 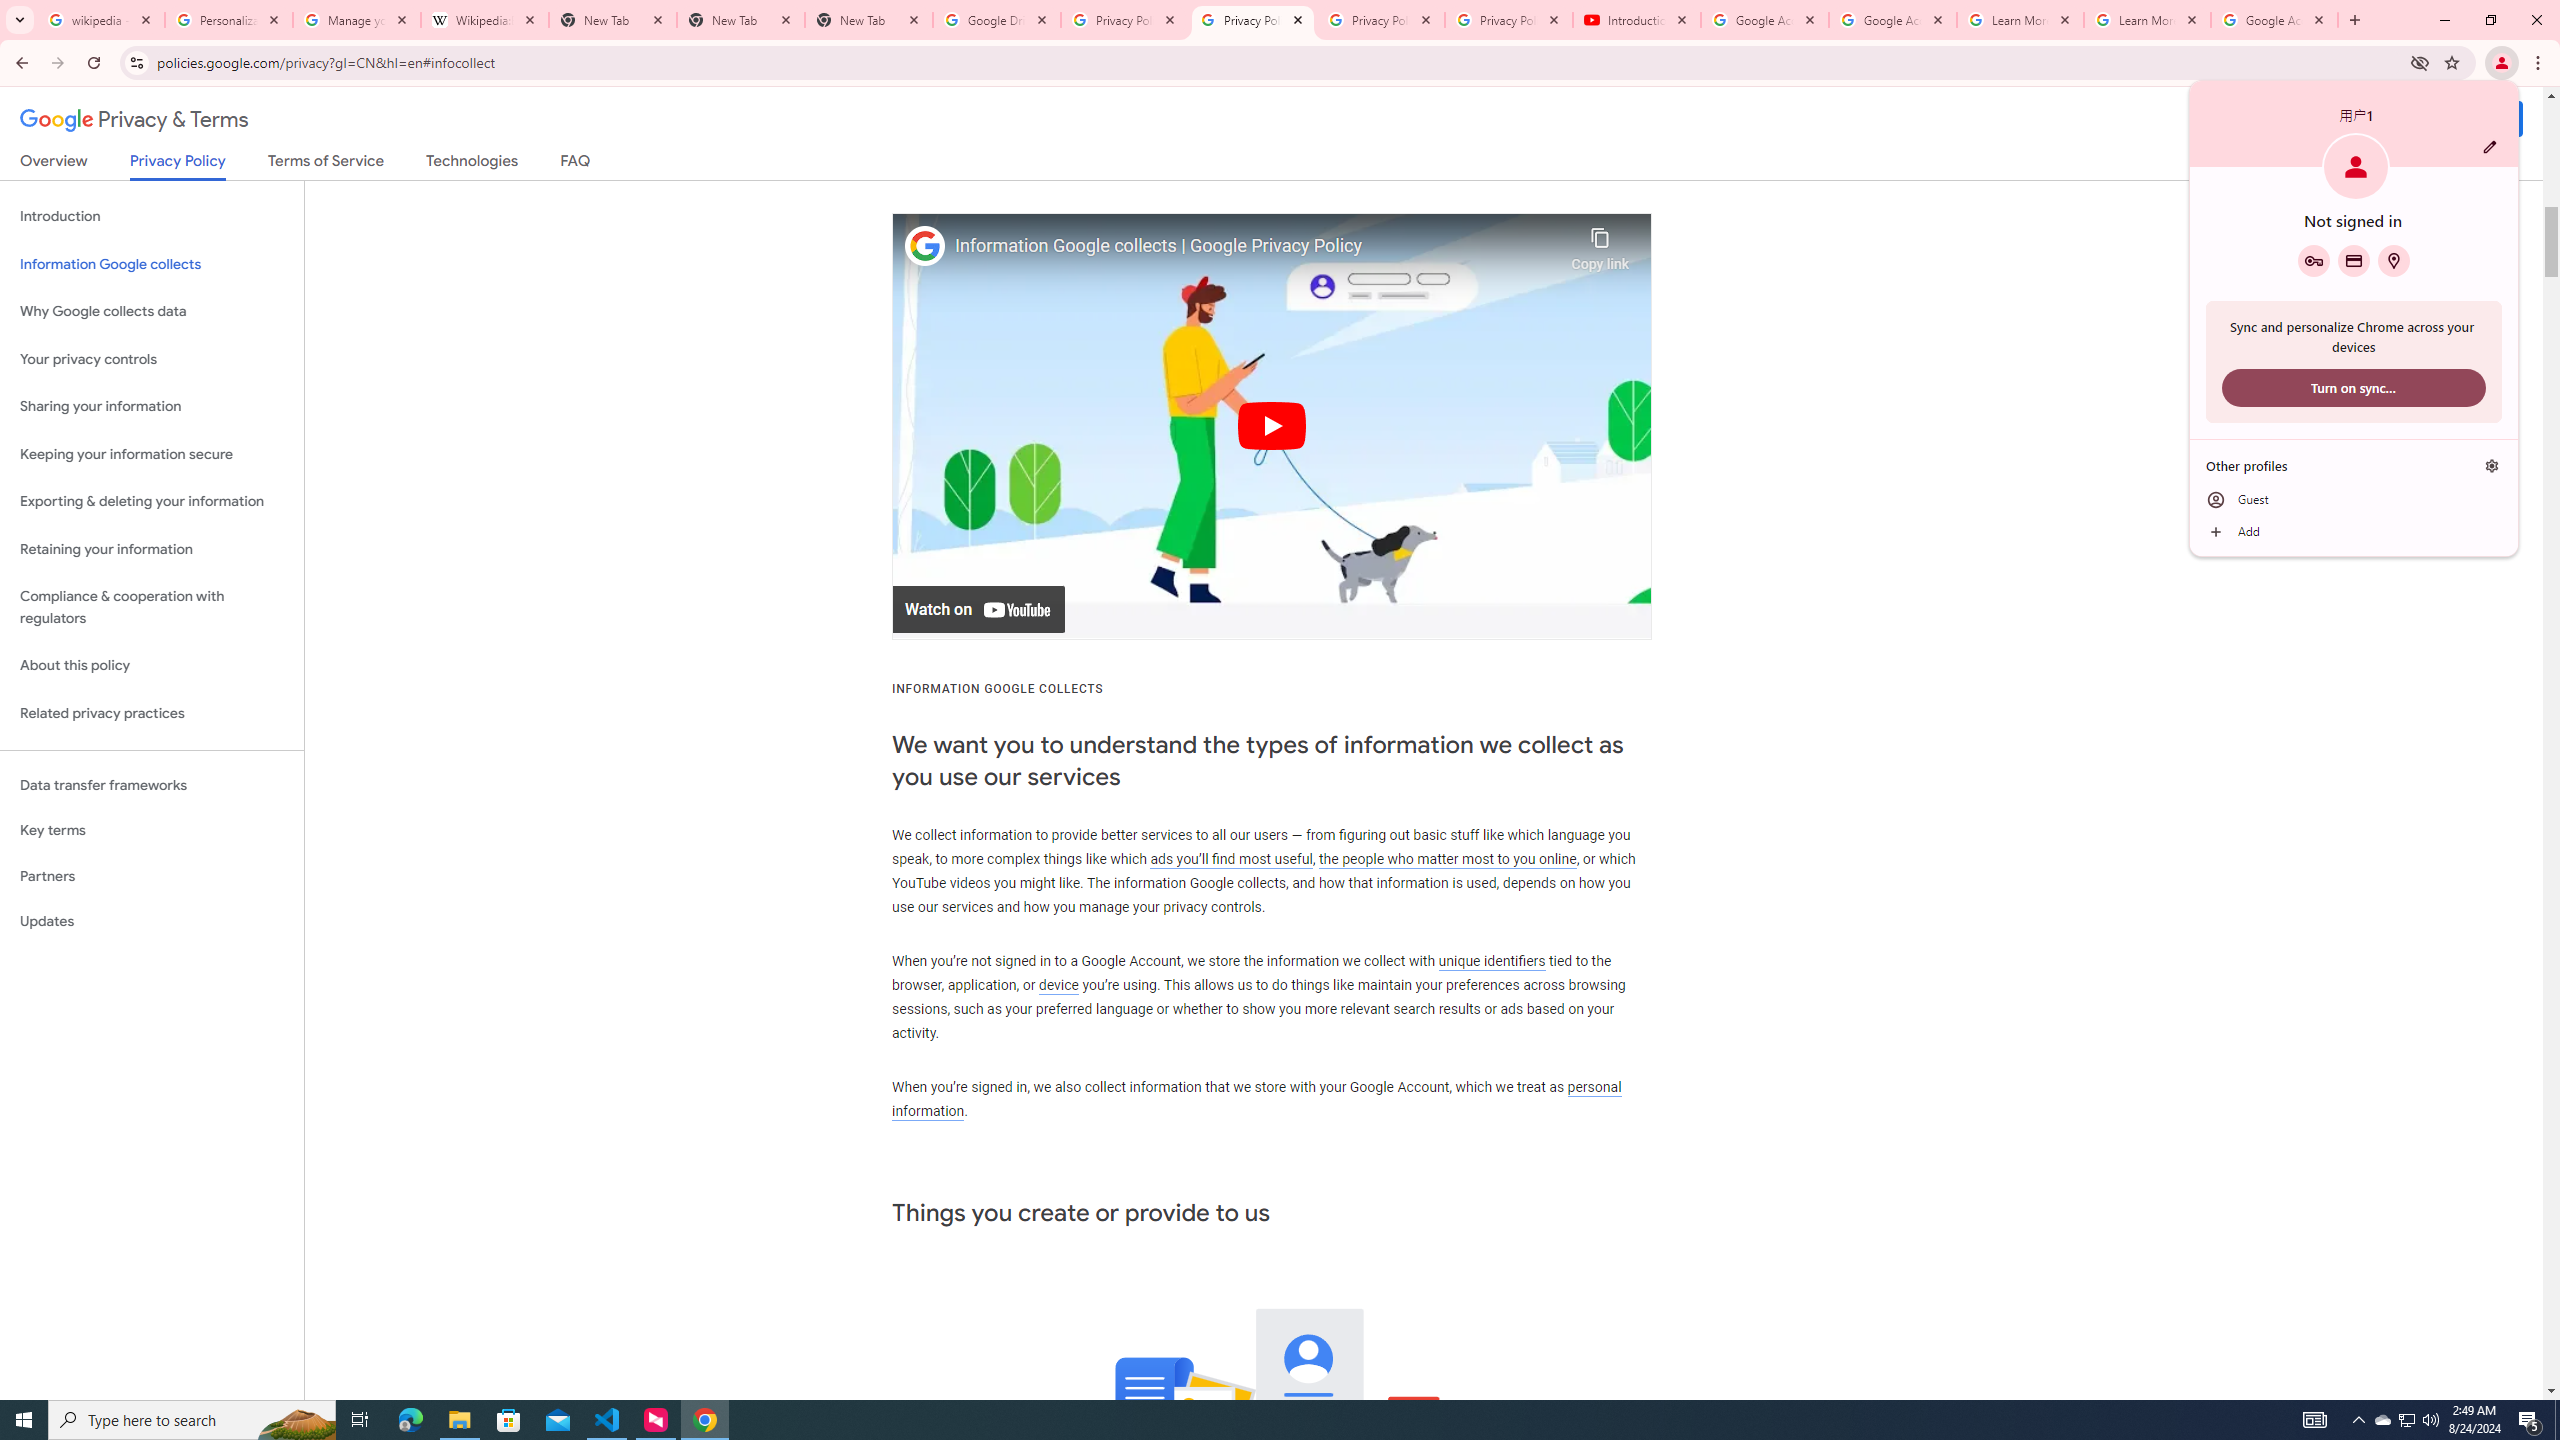 What do you see at coordinates (1058, 986) in the screenshot?
I see `device` at bounding box center [1058, 986].